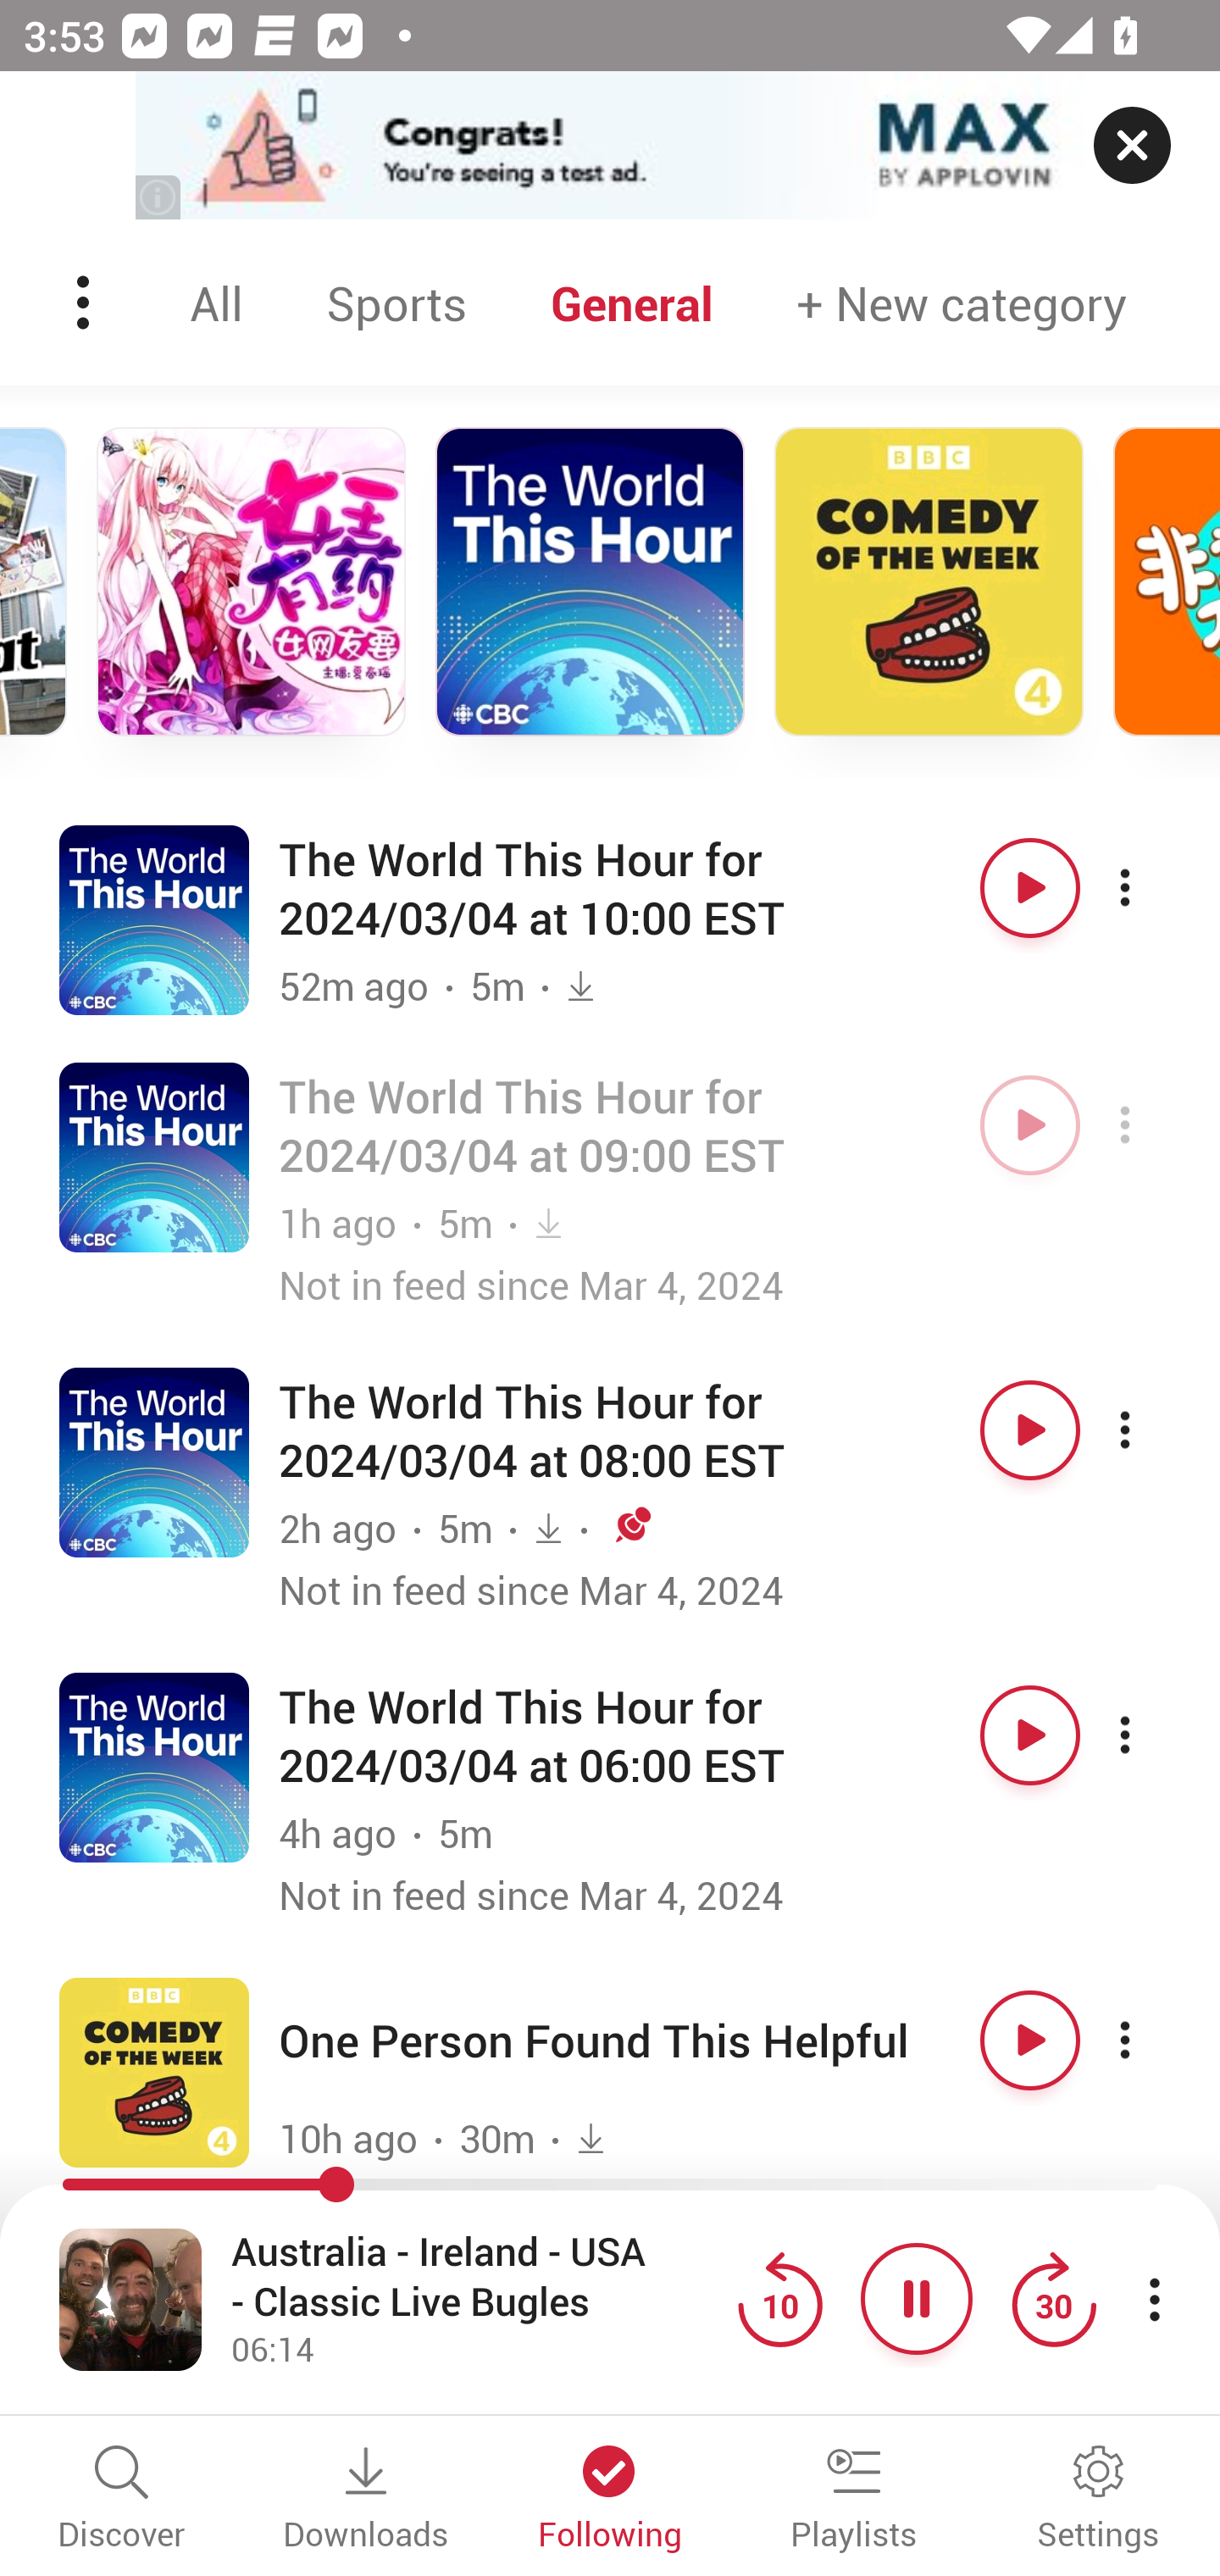 The image size is (1220, 2576). Describe the element at coordinates (154, 1156) in the screenshot. I see `Open series The World This Hour` at that location.